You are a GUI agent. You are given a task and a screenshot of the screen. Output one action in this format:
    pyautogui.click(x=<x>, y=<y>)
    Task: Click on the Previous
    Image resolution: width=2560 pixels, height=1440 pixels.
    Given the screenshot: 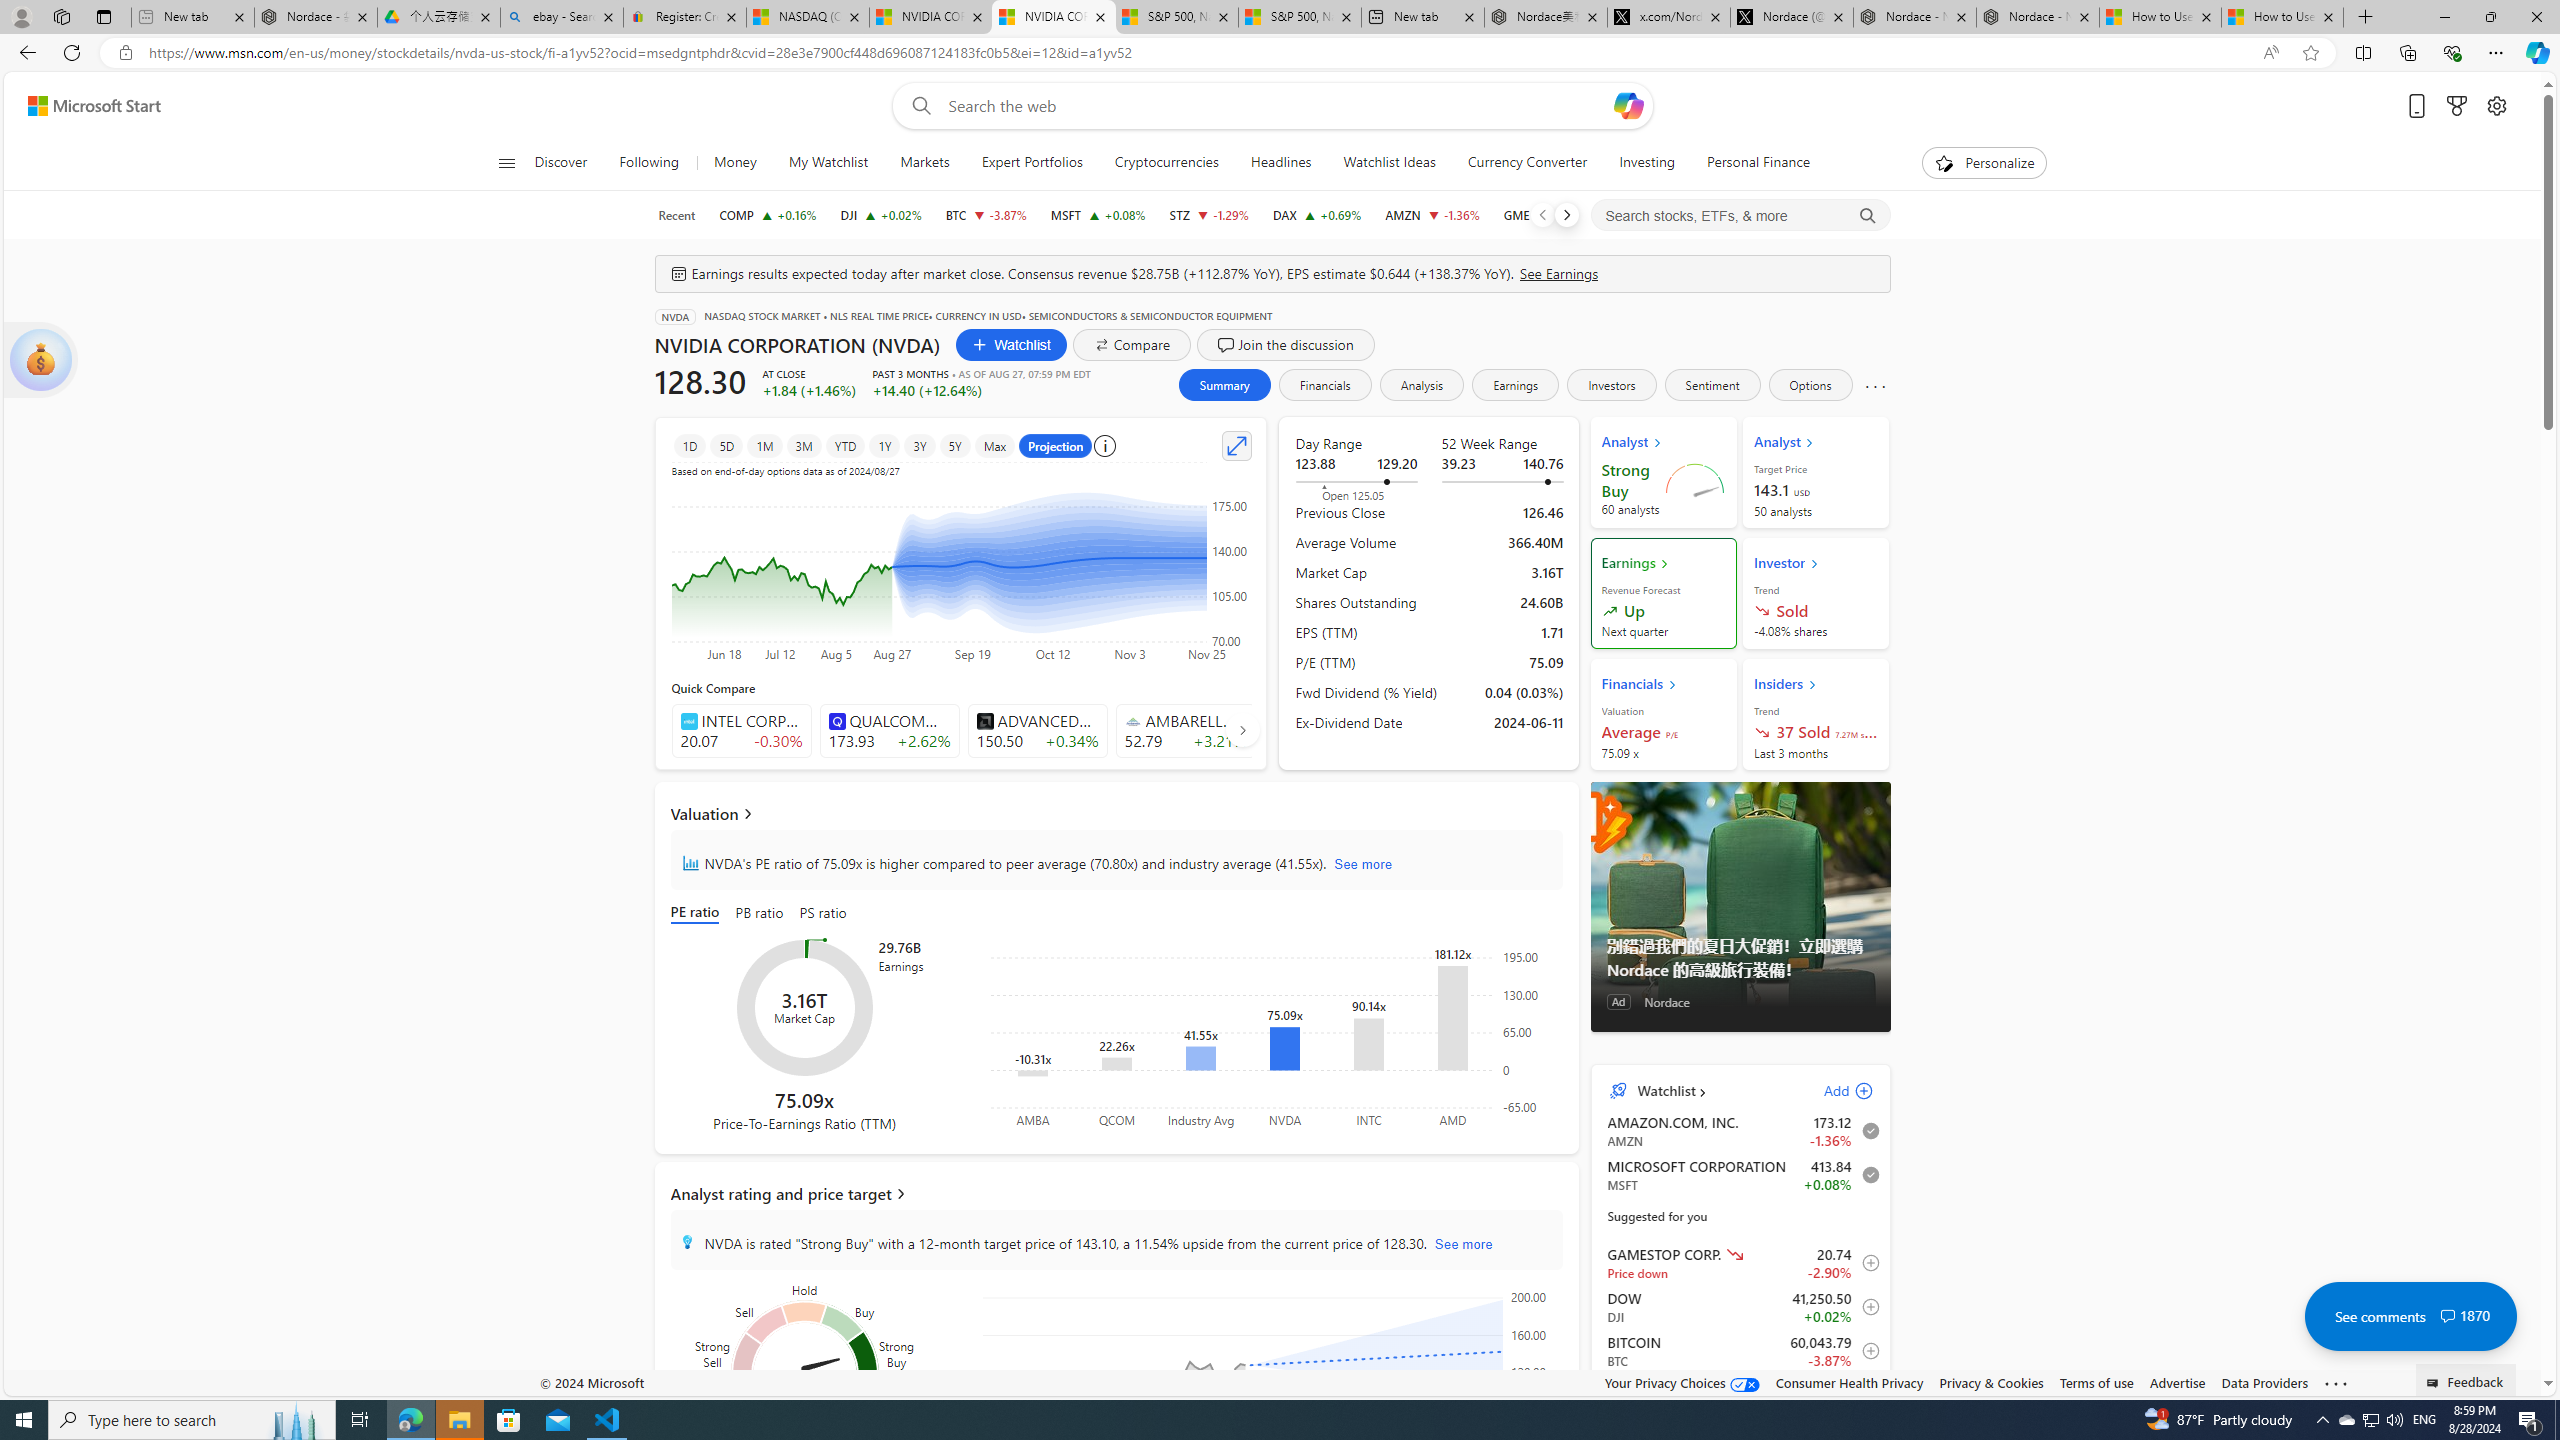 What is the action you would take?
    pyautogui.click(x=1542, y=215)
    